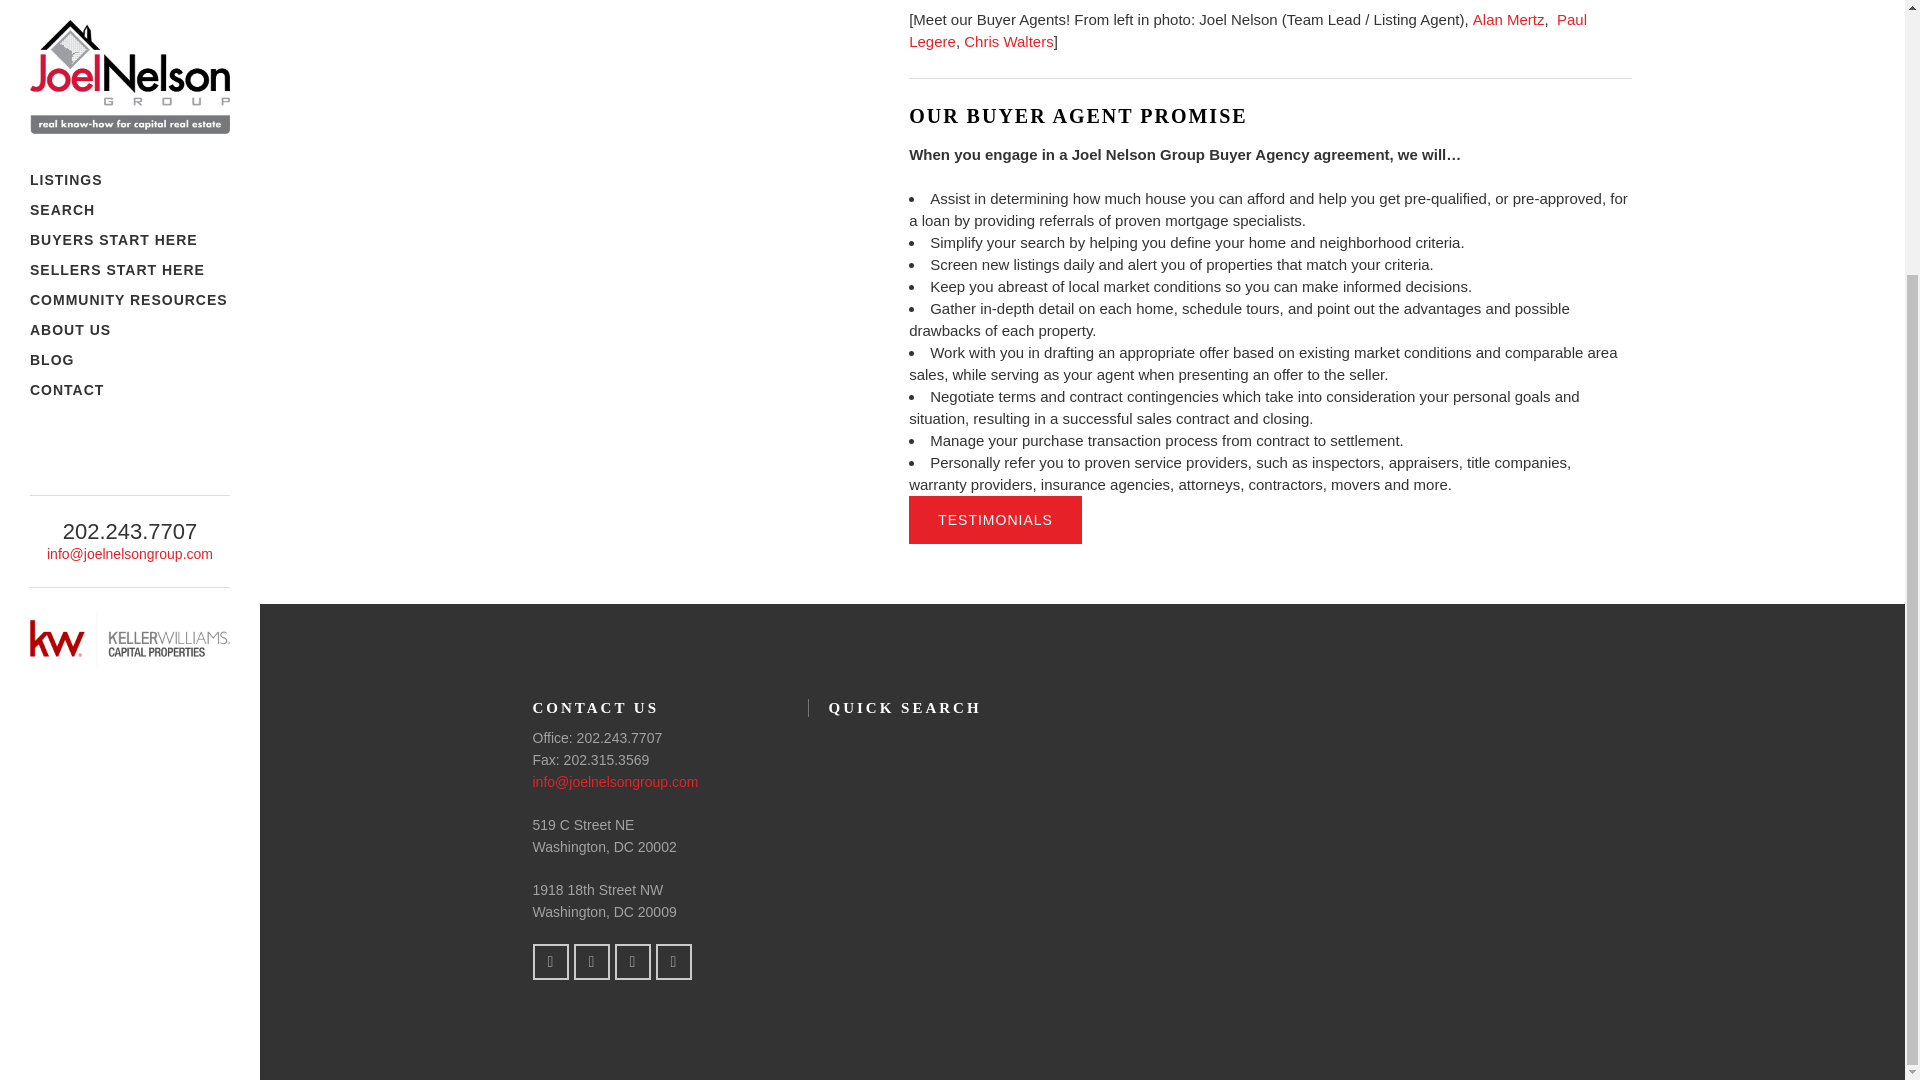 This screenshot has height=1080, width=1920. What do you see at coordinates (130, 10) in the screenshot?
I see `BLOG` at bounding box center [130, 10].